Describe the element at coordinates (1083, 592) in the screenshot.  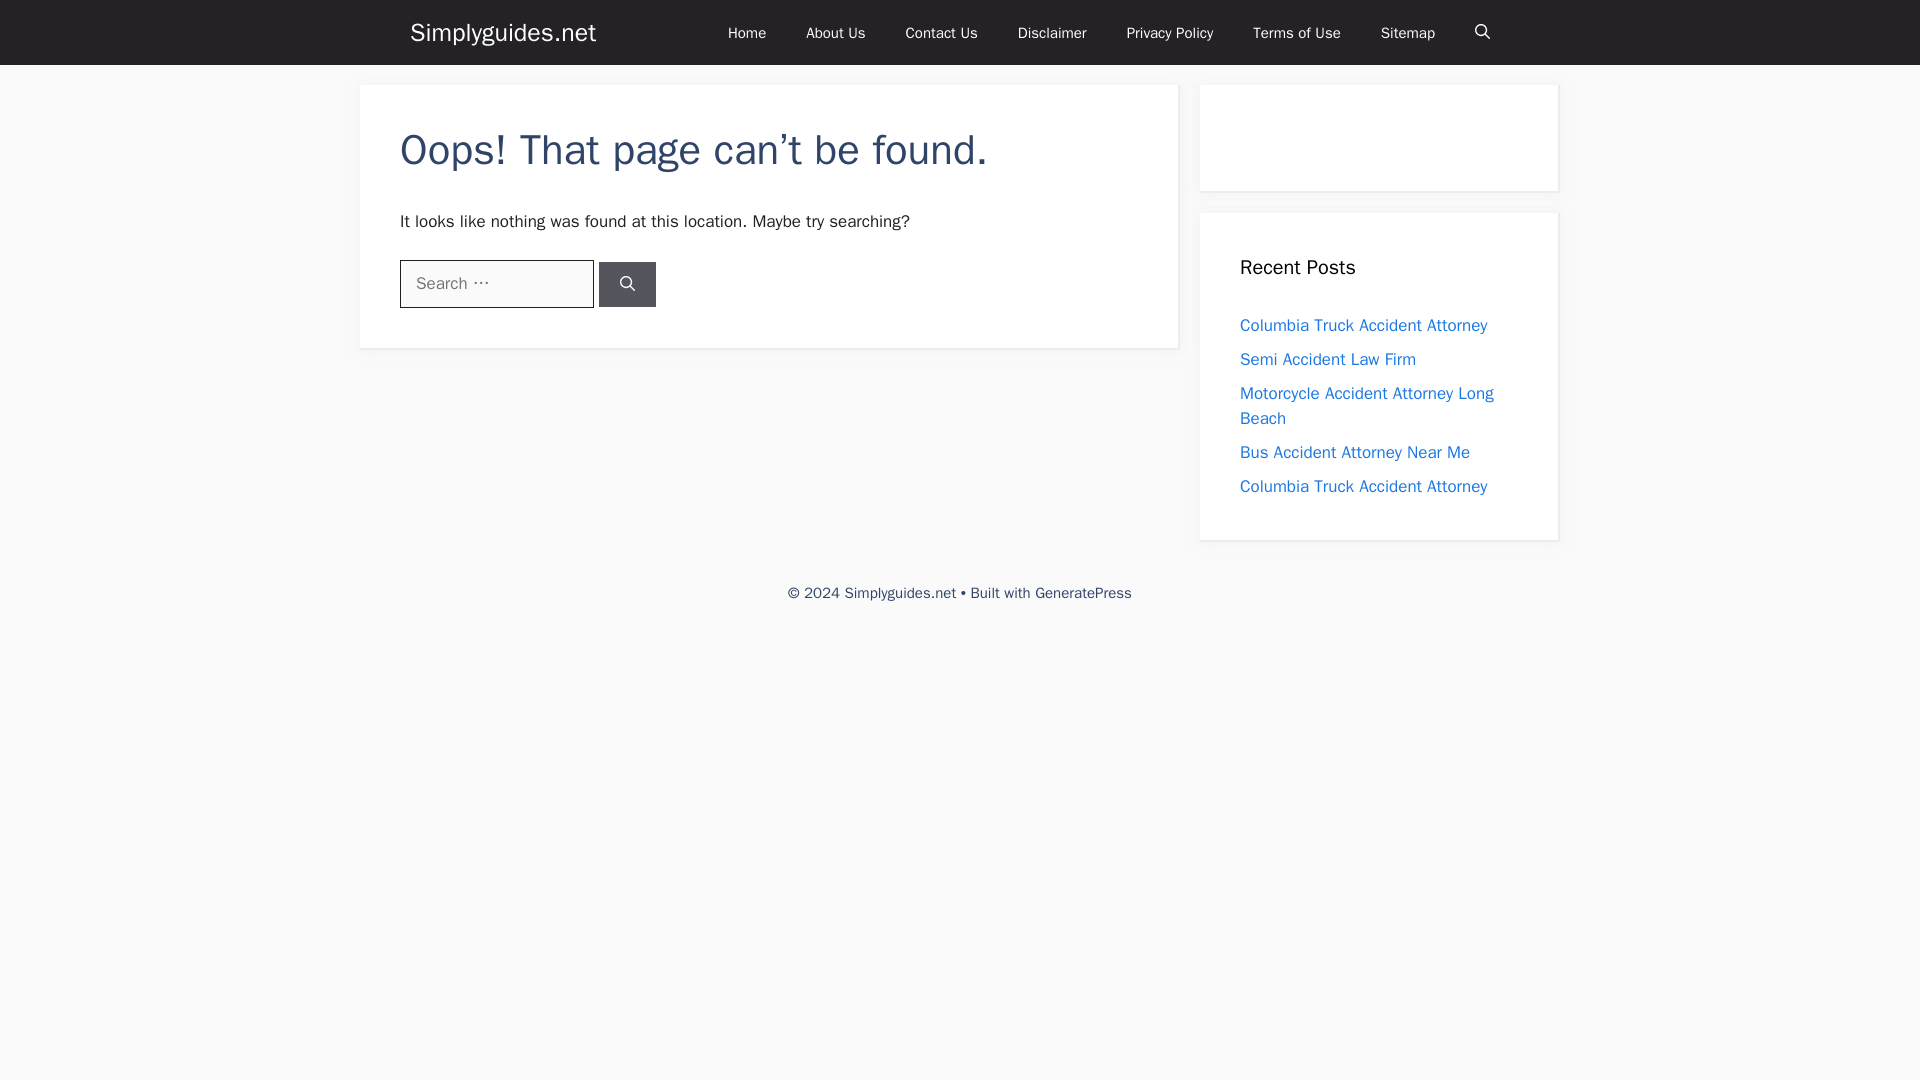
I see `GeneratePress` at that location.